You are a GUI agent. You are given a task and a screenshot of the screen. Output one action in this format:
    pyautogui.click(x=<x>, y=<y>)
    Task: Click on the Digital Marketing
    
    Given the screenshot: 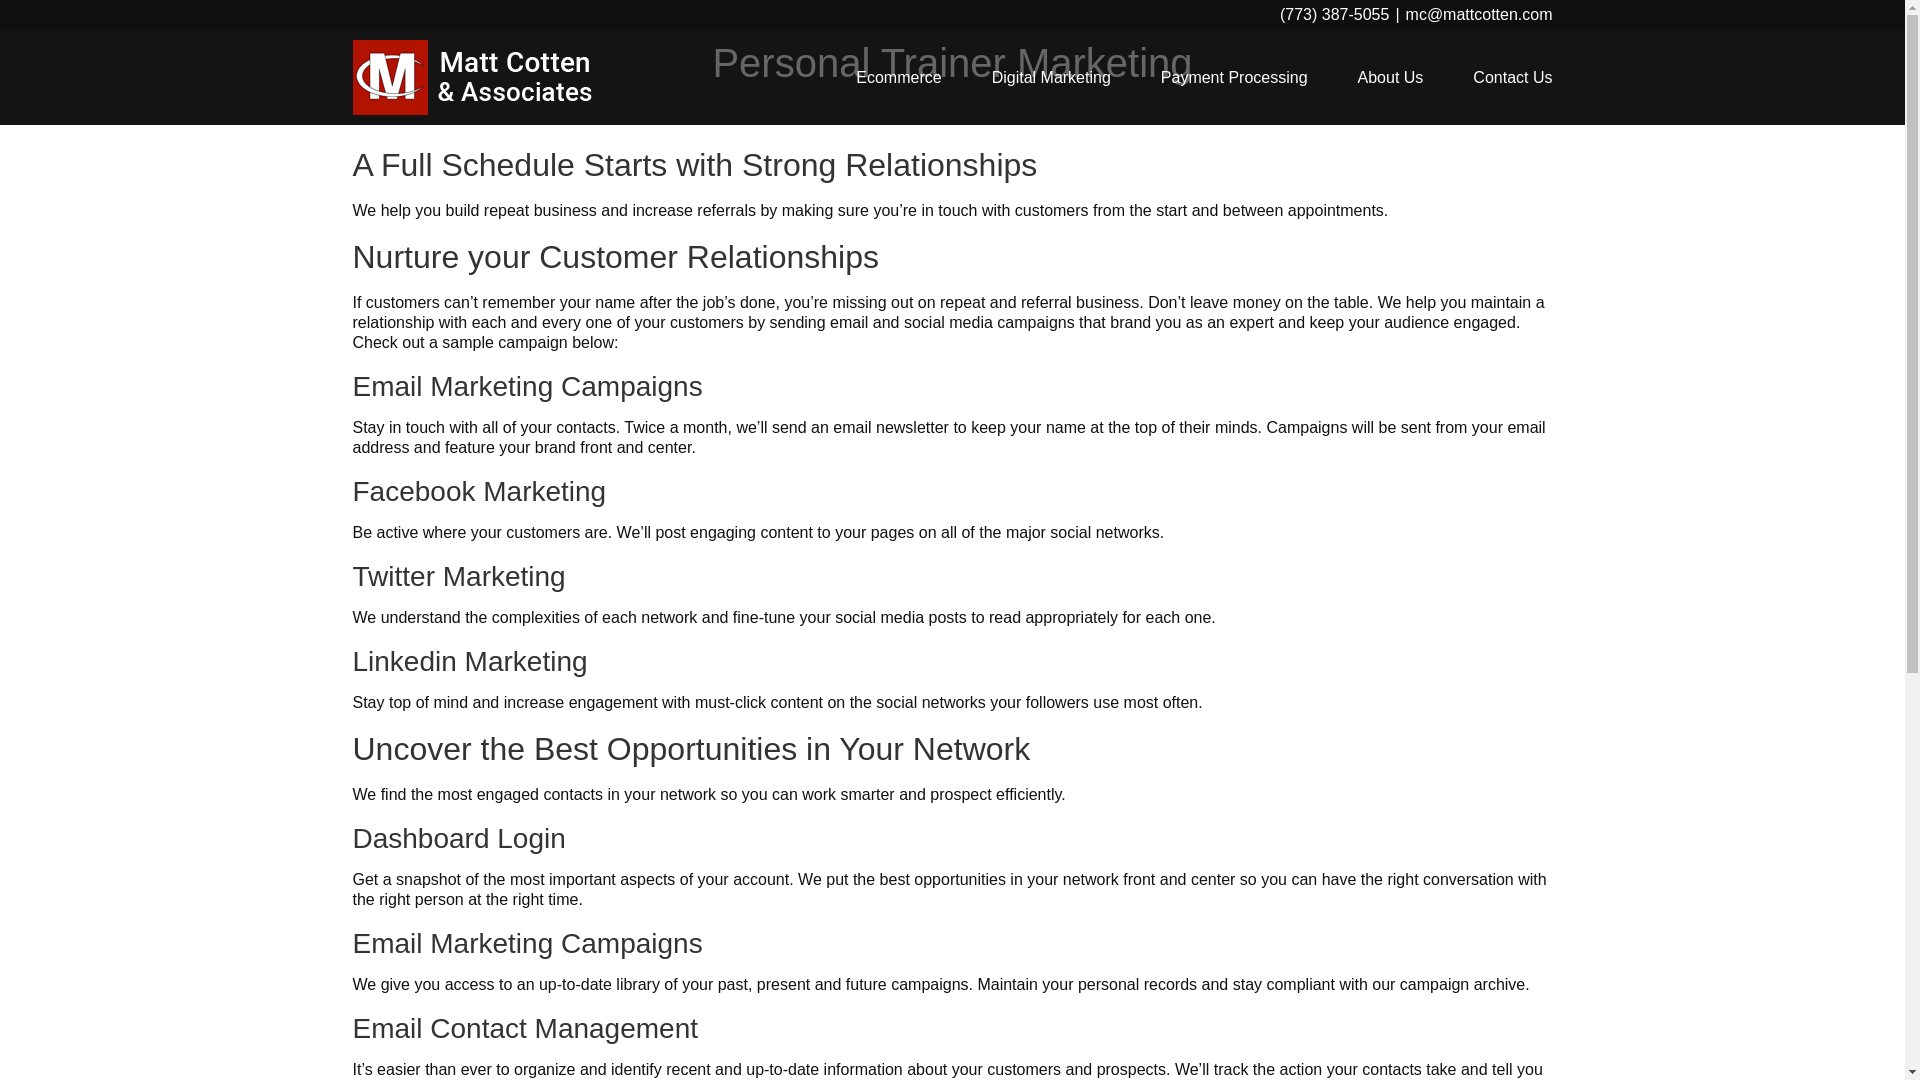 What is the action you would take?
    pyautogui.click(x=1052, y=78)
    